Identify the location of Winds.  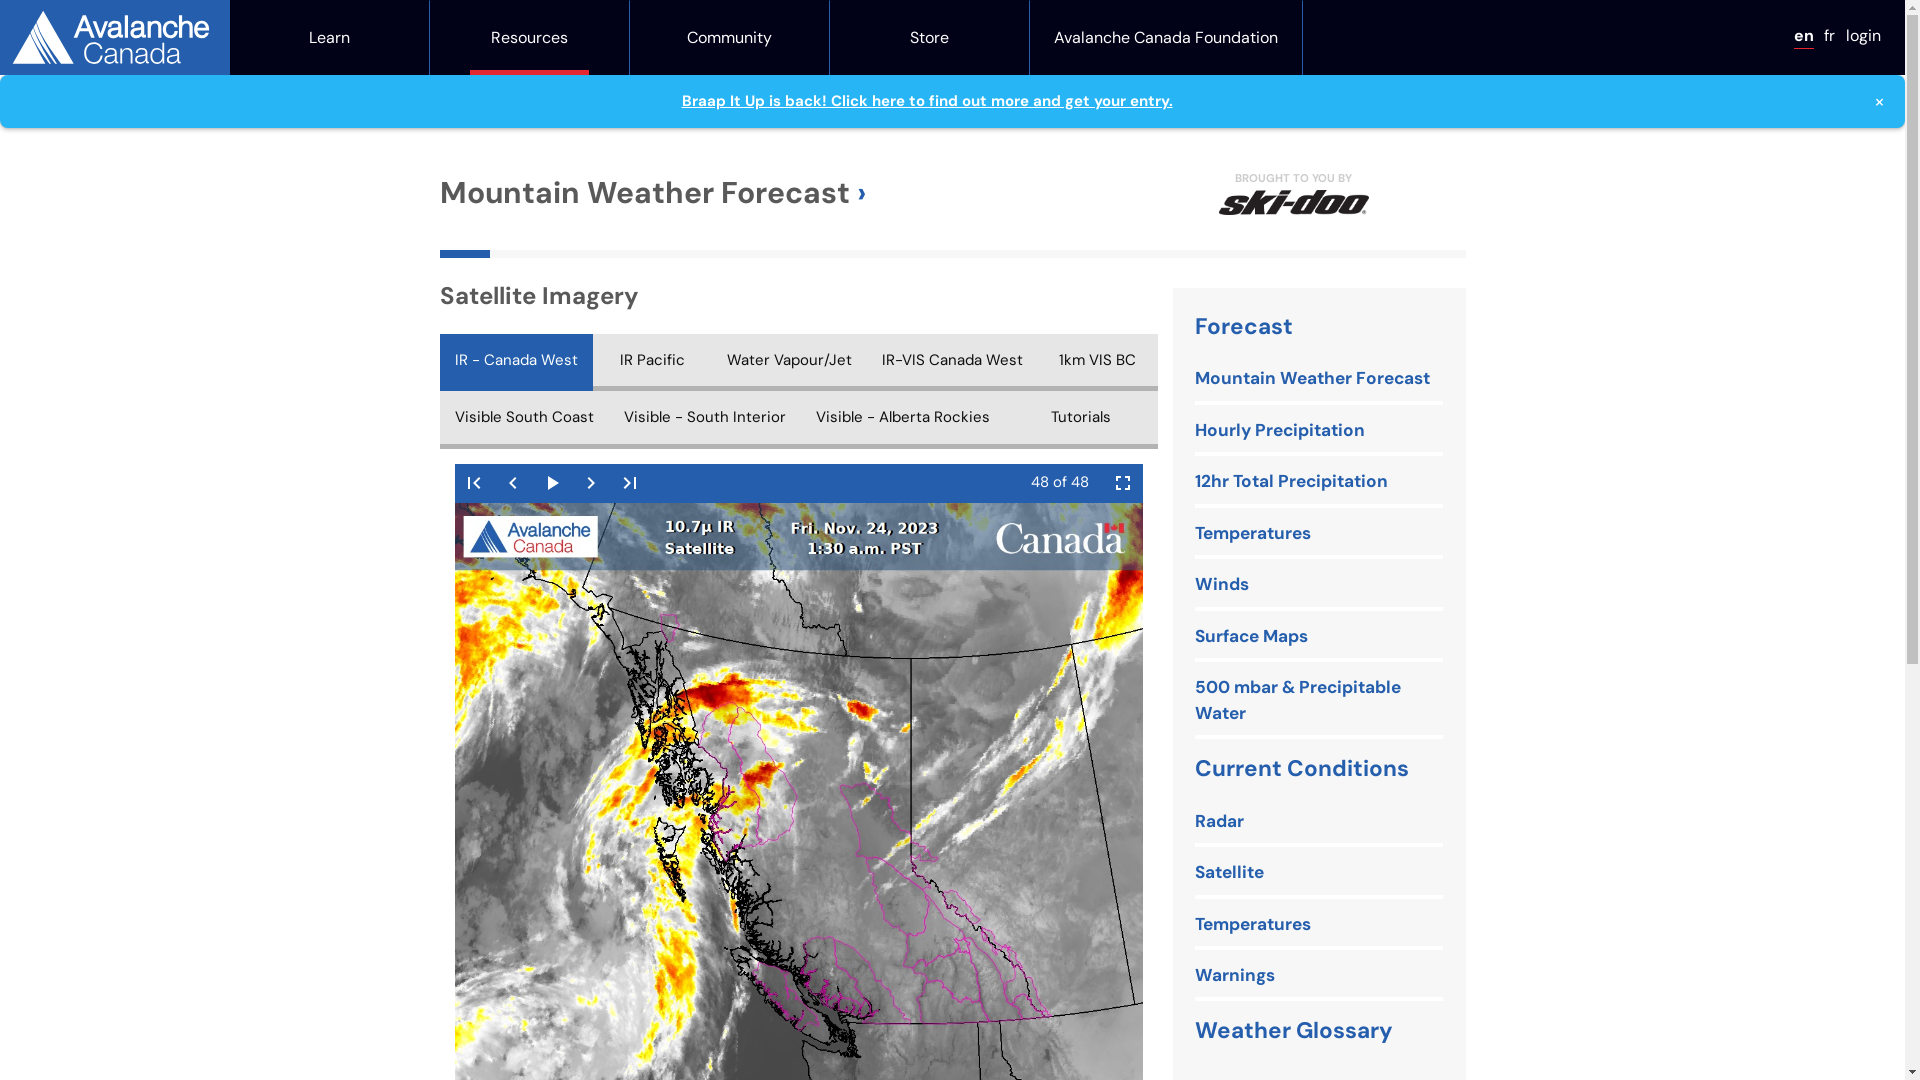
(1222, 585).